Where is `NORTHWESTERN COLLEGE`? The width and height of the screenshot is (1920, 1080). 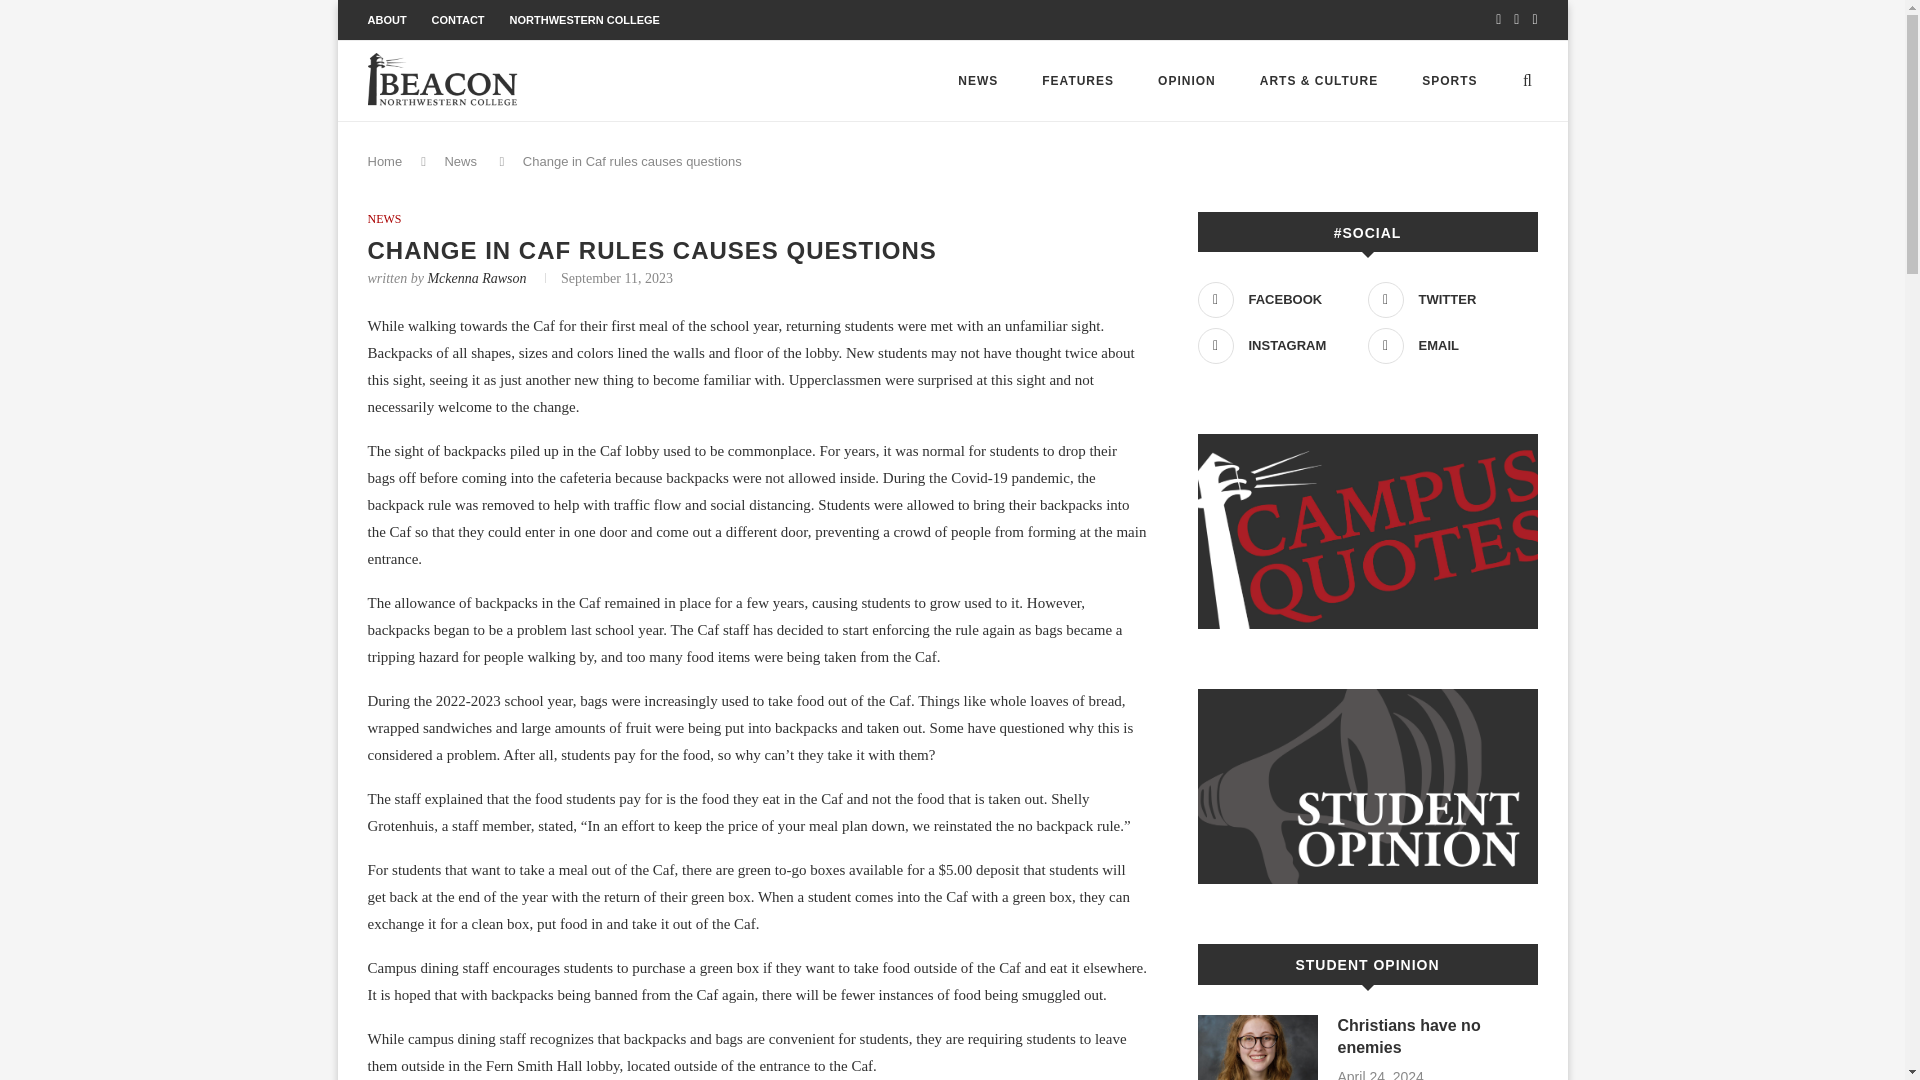
NORTHWESTERN COLLEGE is located at coordinates (585, 20).